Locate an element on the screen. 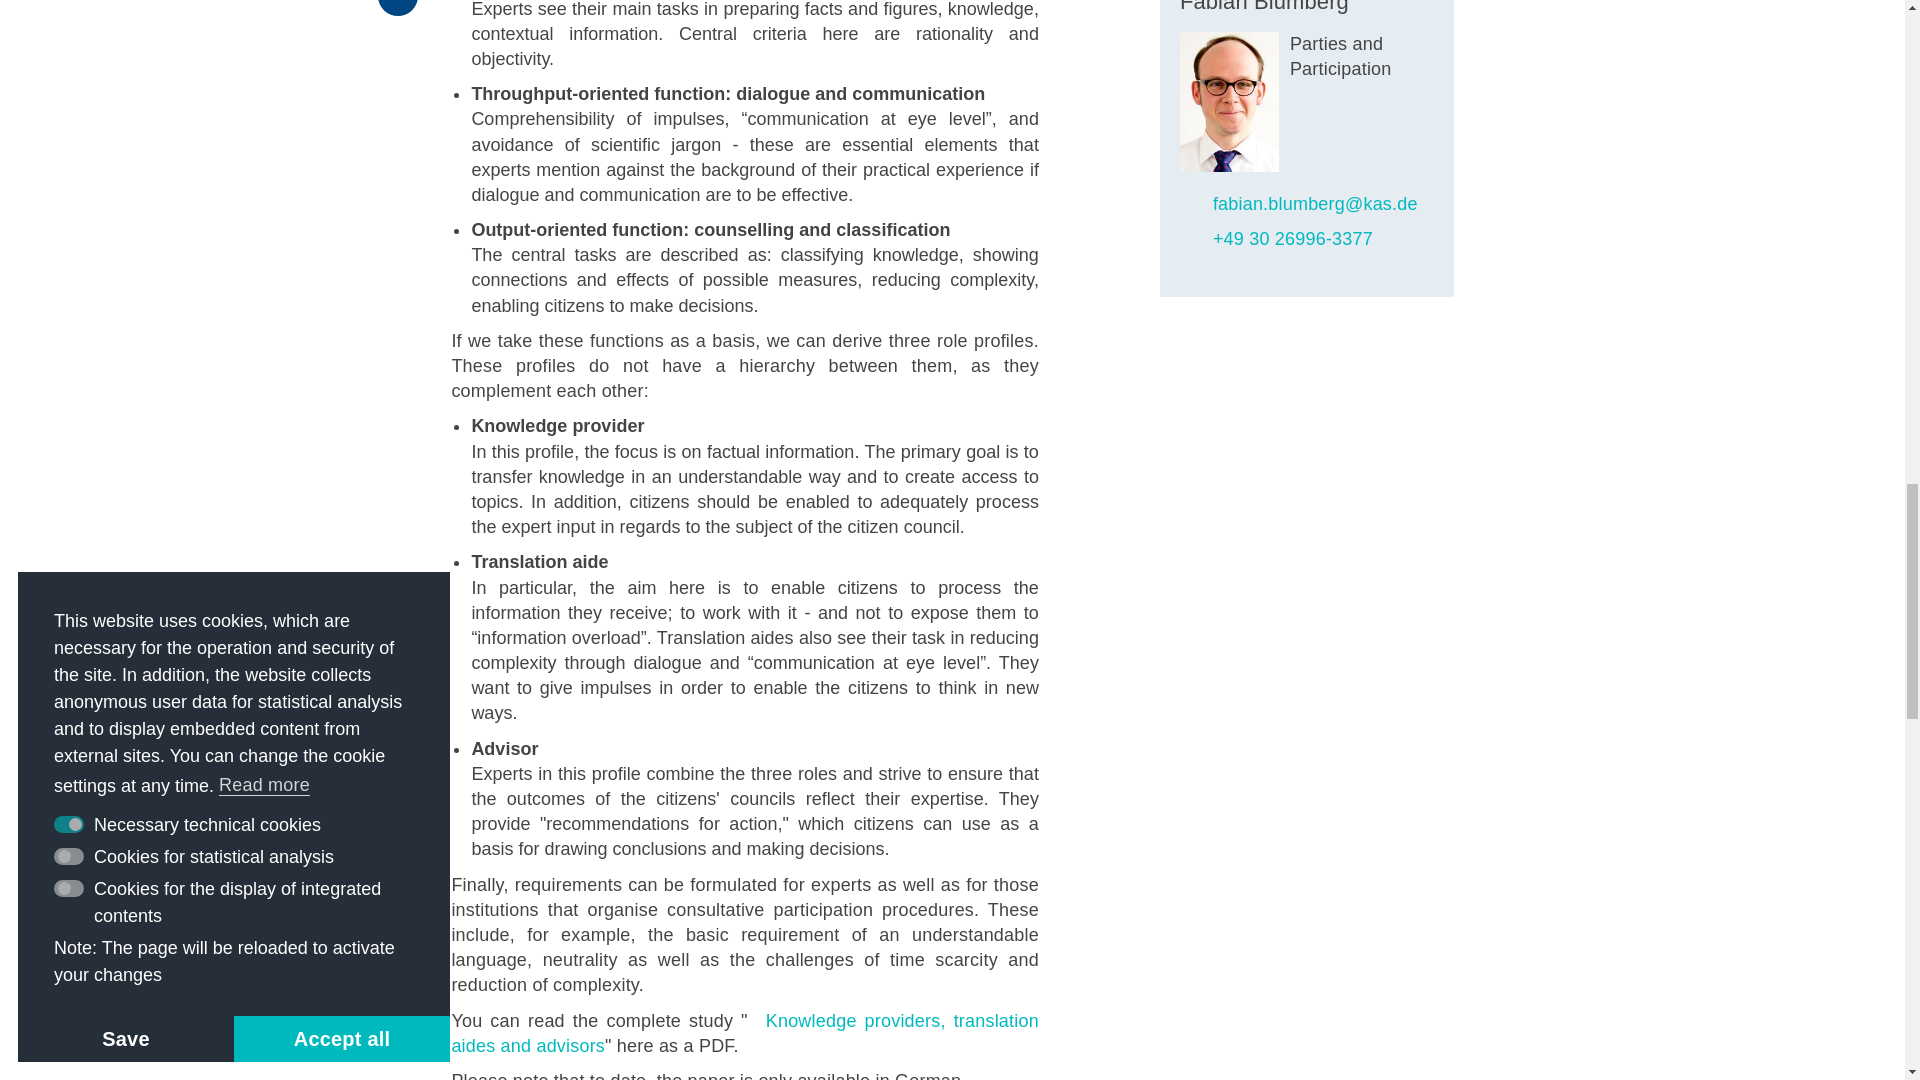 Image resolution: width=1920 pixels, height=1080 pixels. Share is located at coordinates (398, 8).